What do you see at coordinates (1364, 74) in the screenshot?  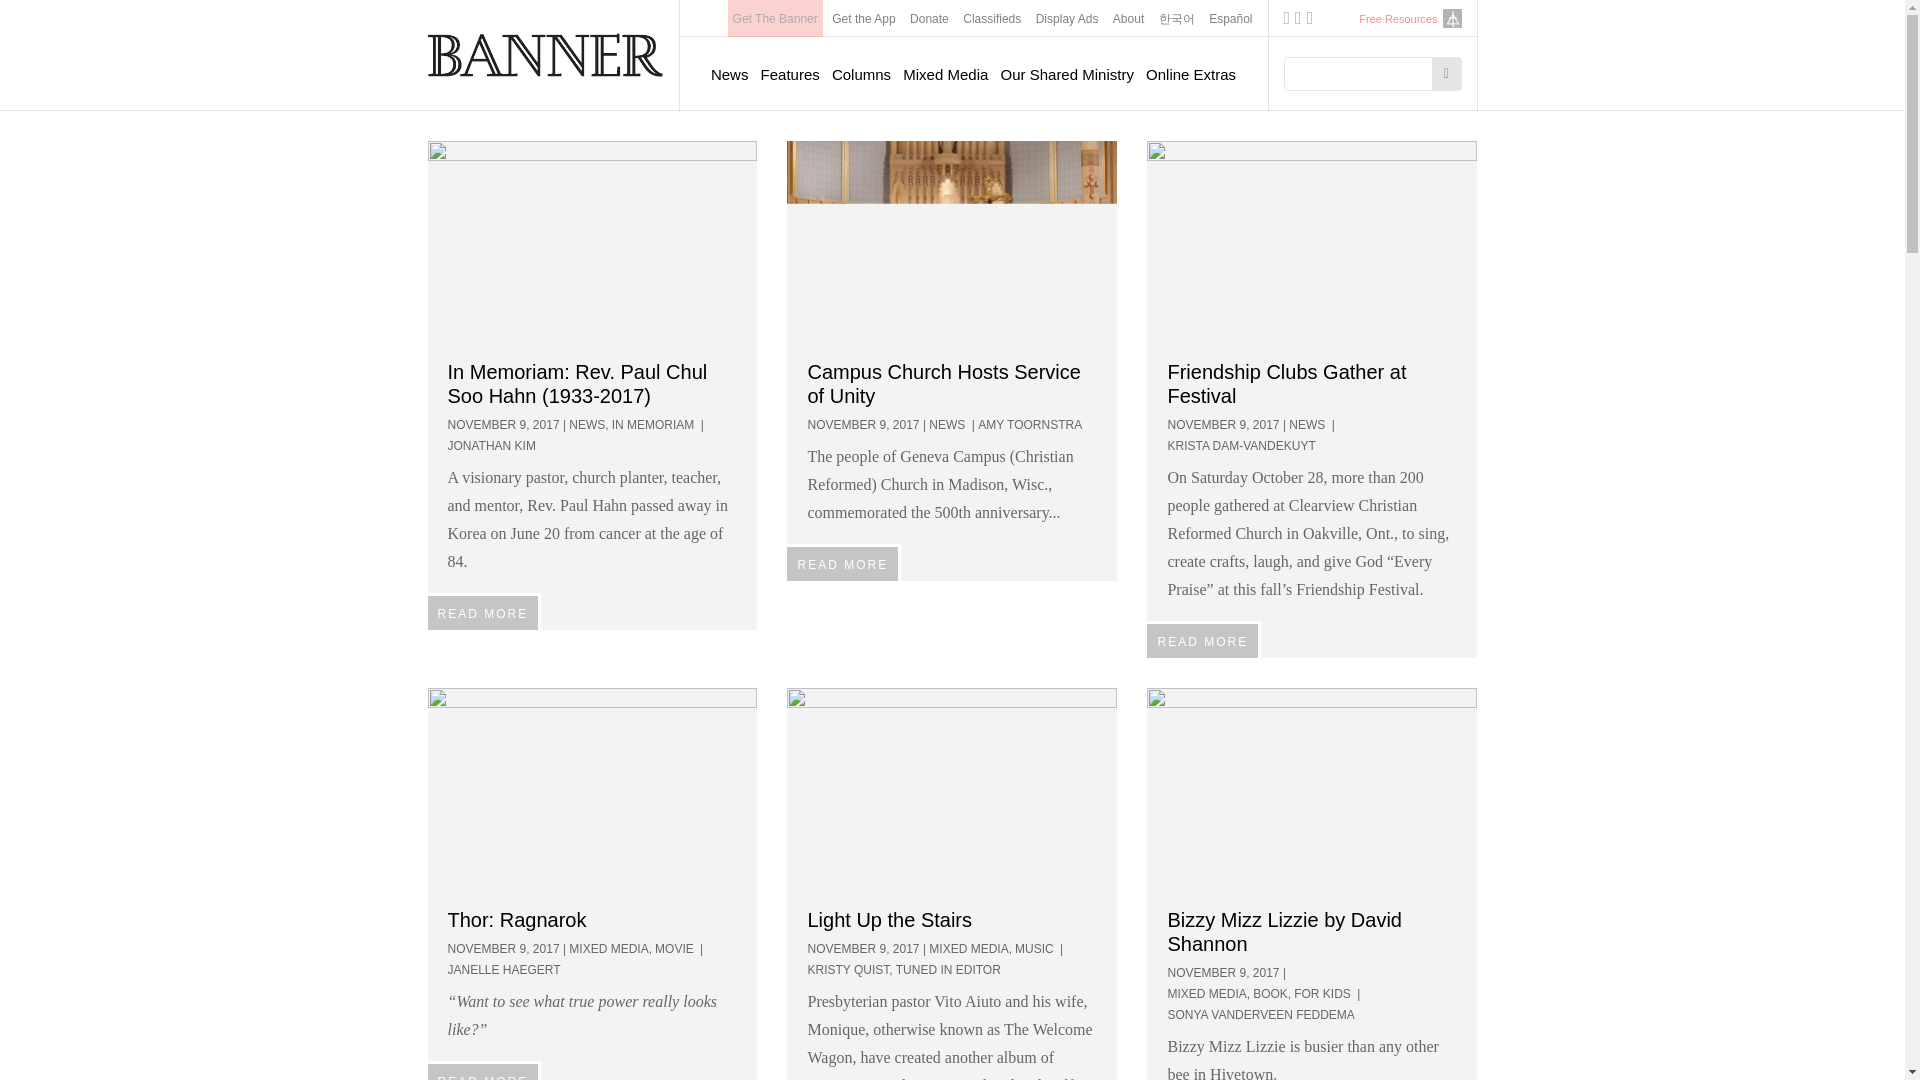 I see `Enter the terms you wish to search for.` at bounding box center [1364, 74].